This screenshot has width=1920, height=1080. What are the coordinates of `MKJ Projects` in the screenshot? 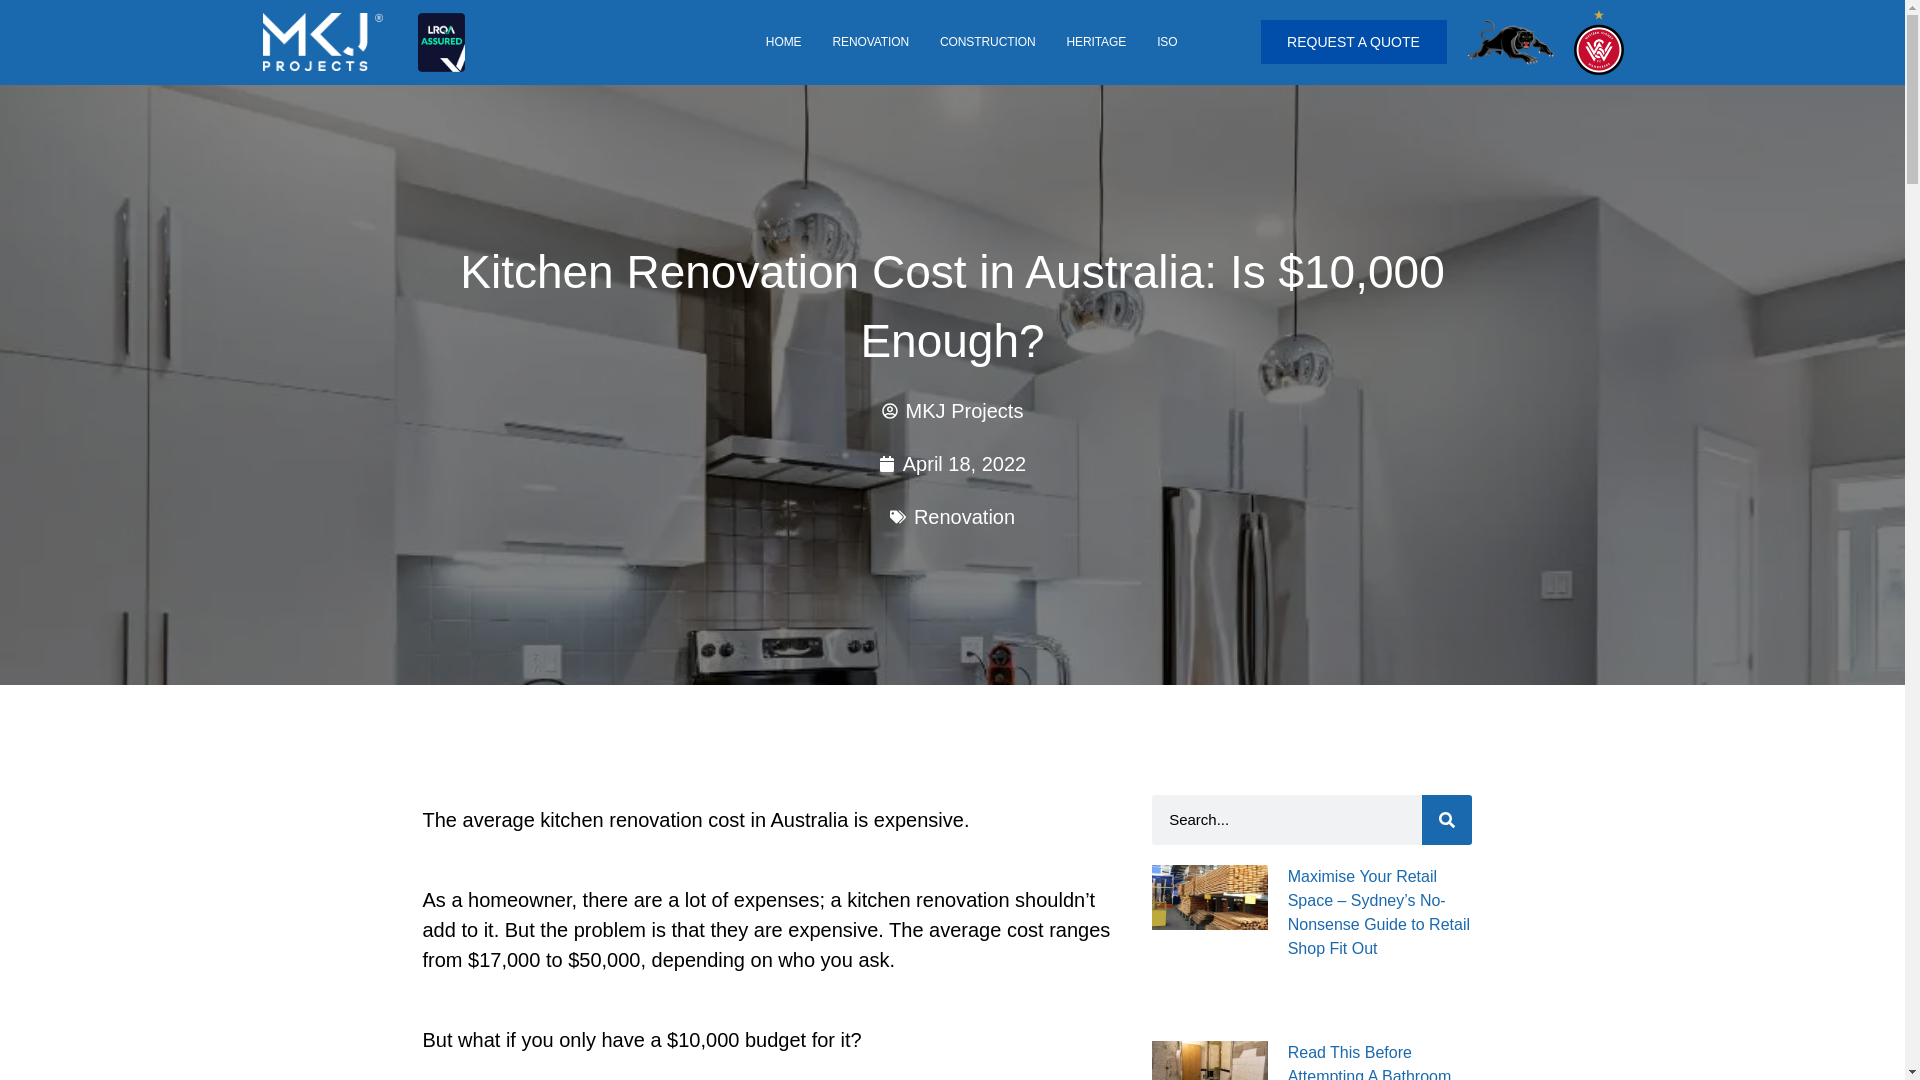 It's located at (952, 410).